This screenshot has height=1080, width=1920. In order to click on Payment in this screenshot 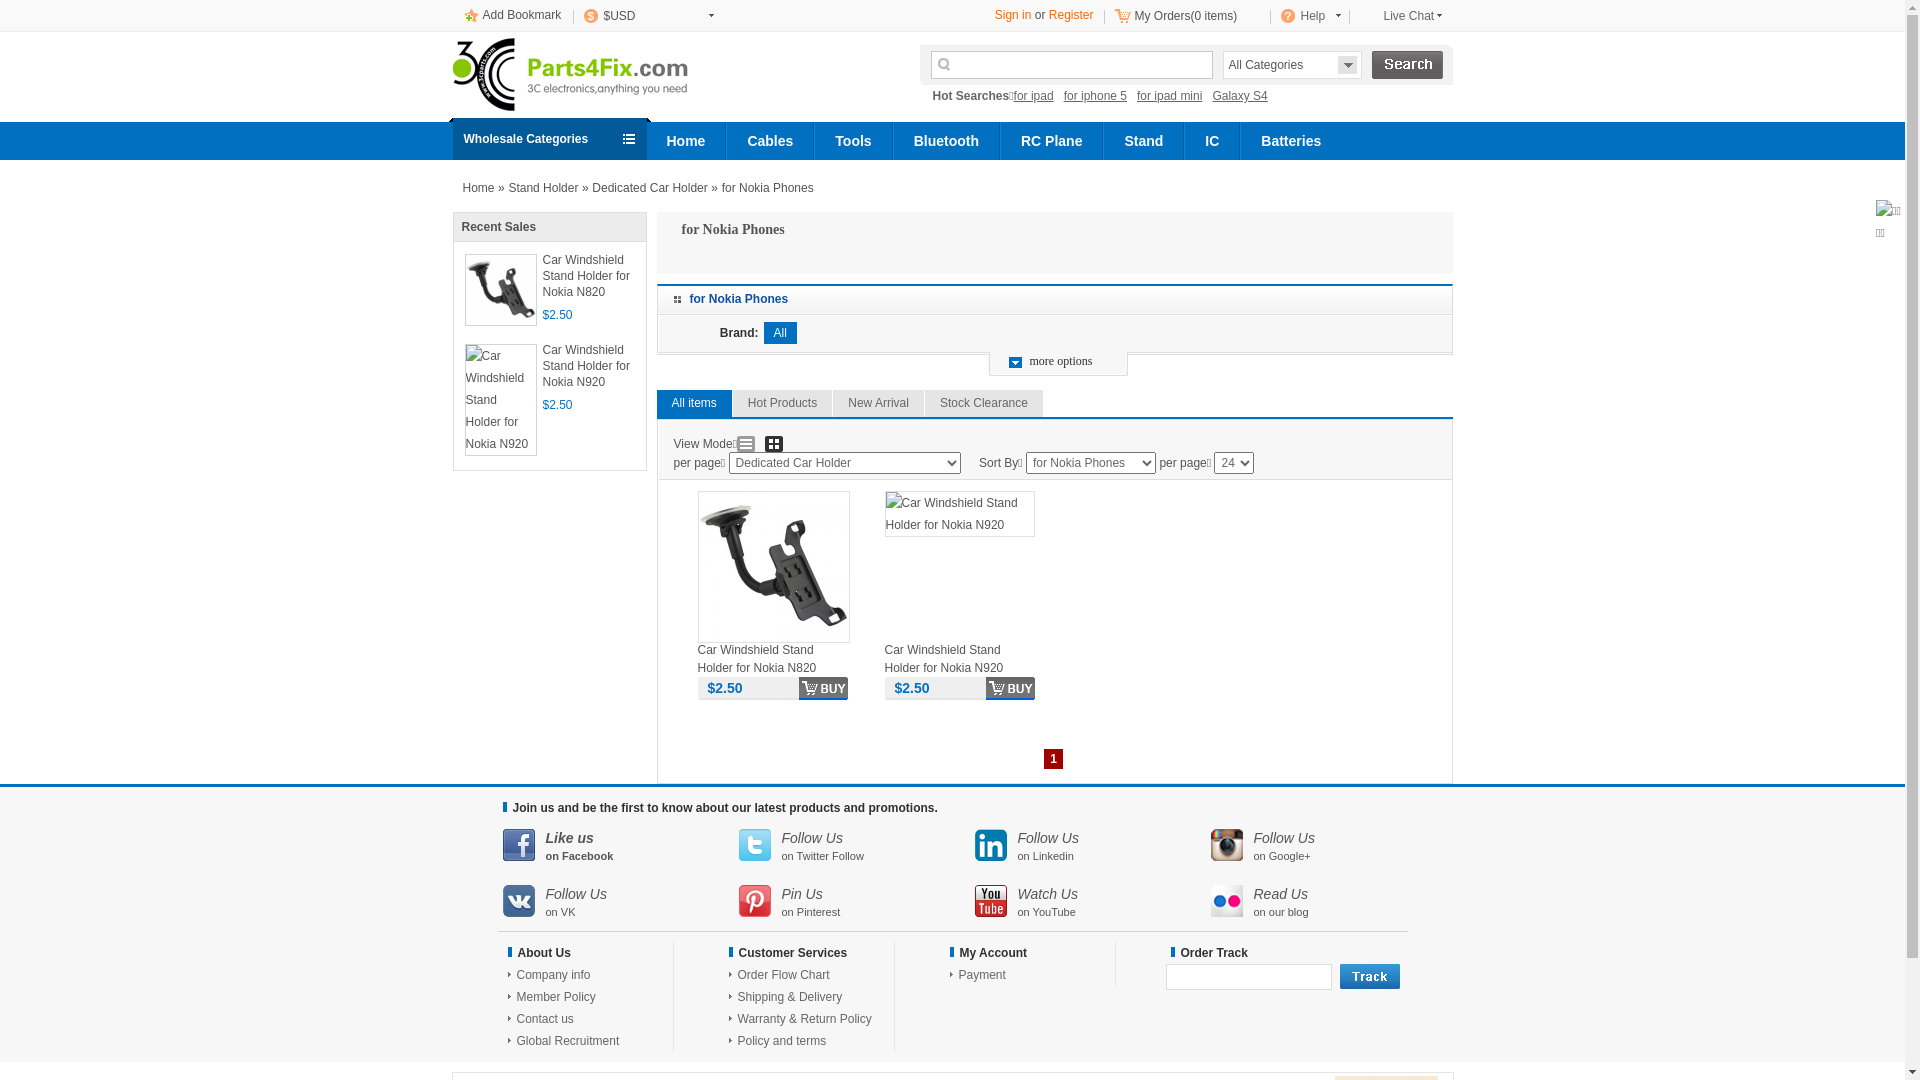, I will do `click(982, 975)`.